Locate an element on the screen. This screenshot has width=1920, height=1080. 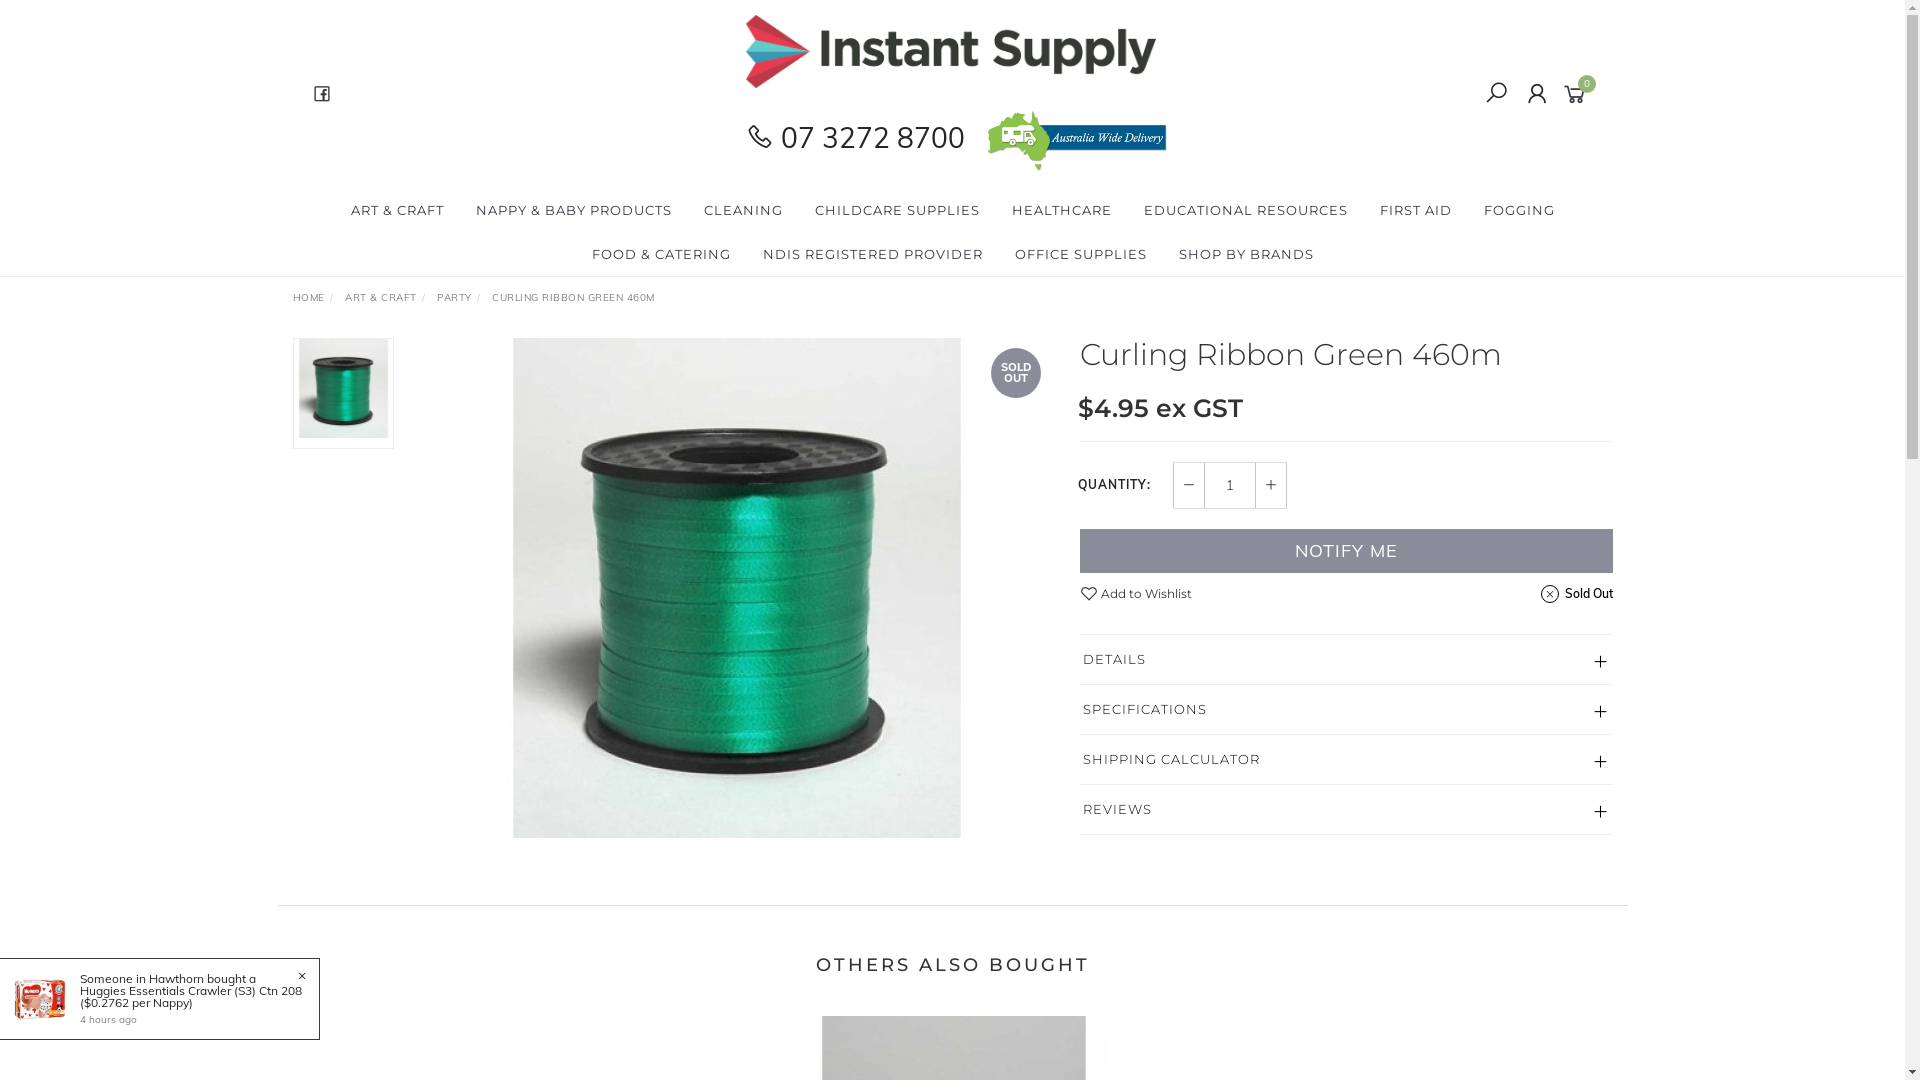
Add to Wishlist is located at coordinates (1136, 594).